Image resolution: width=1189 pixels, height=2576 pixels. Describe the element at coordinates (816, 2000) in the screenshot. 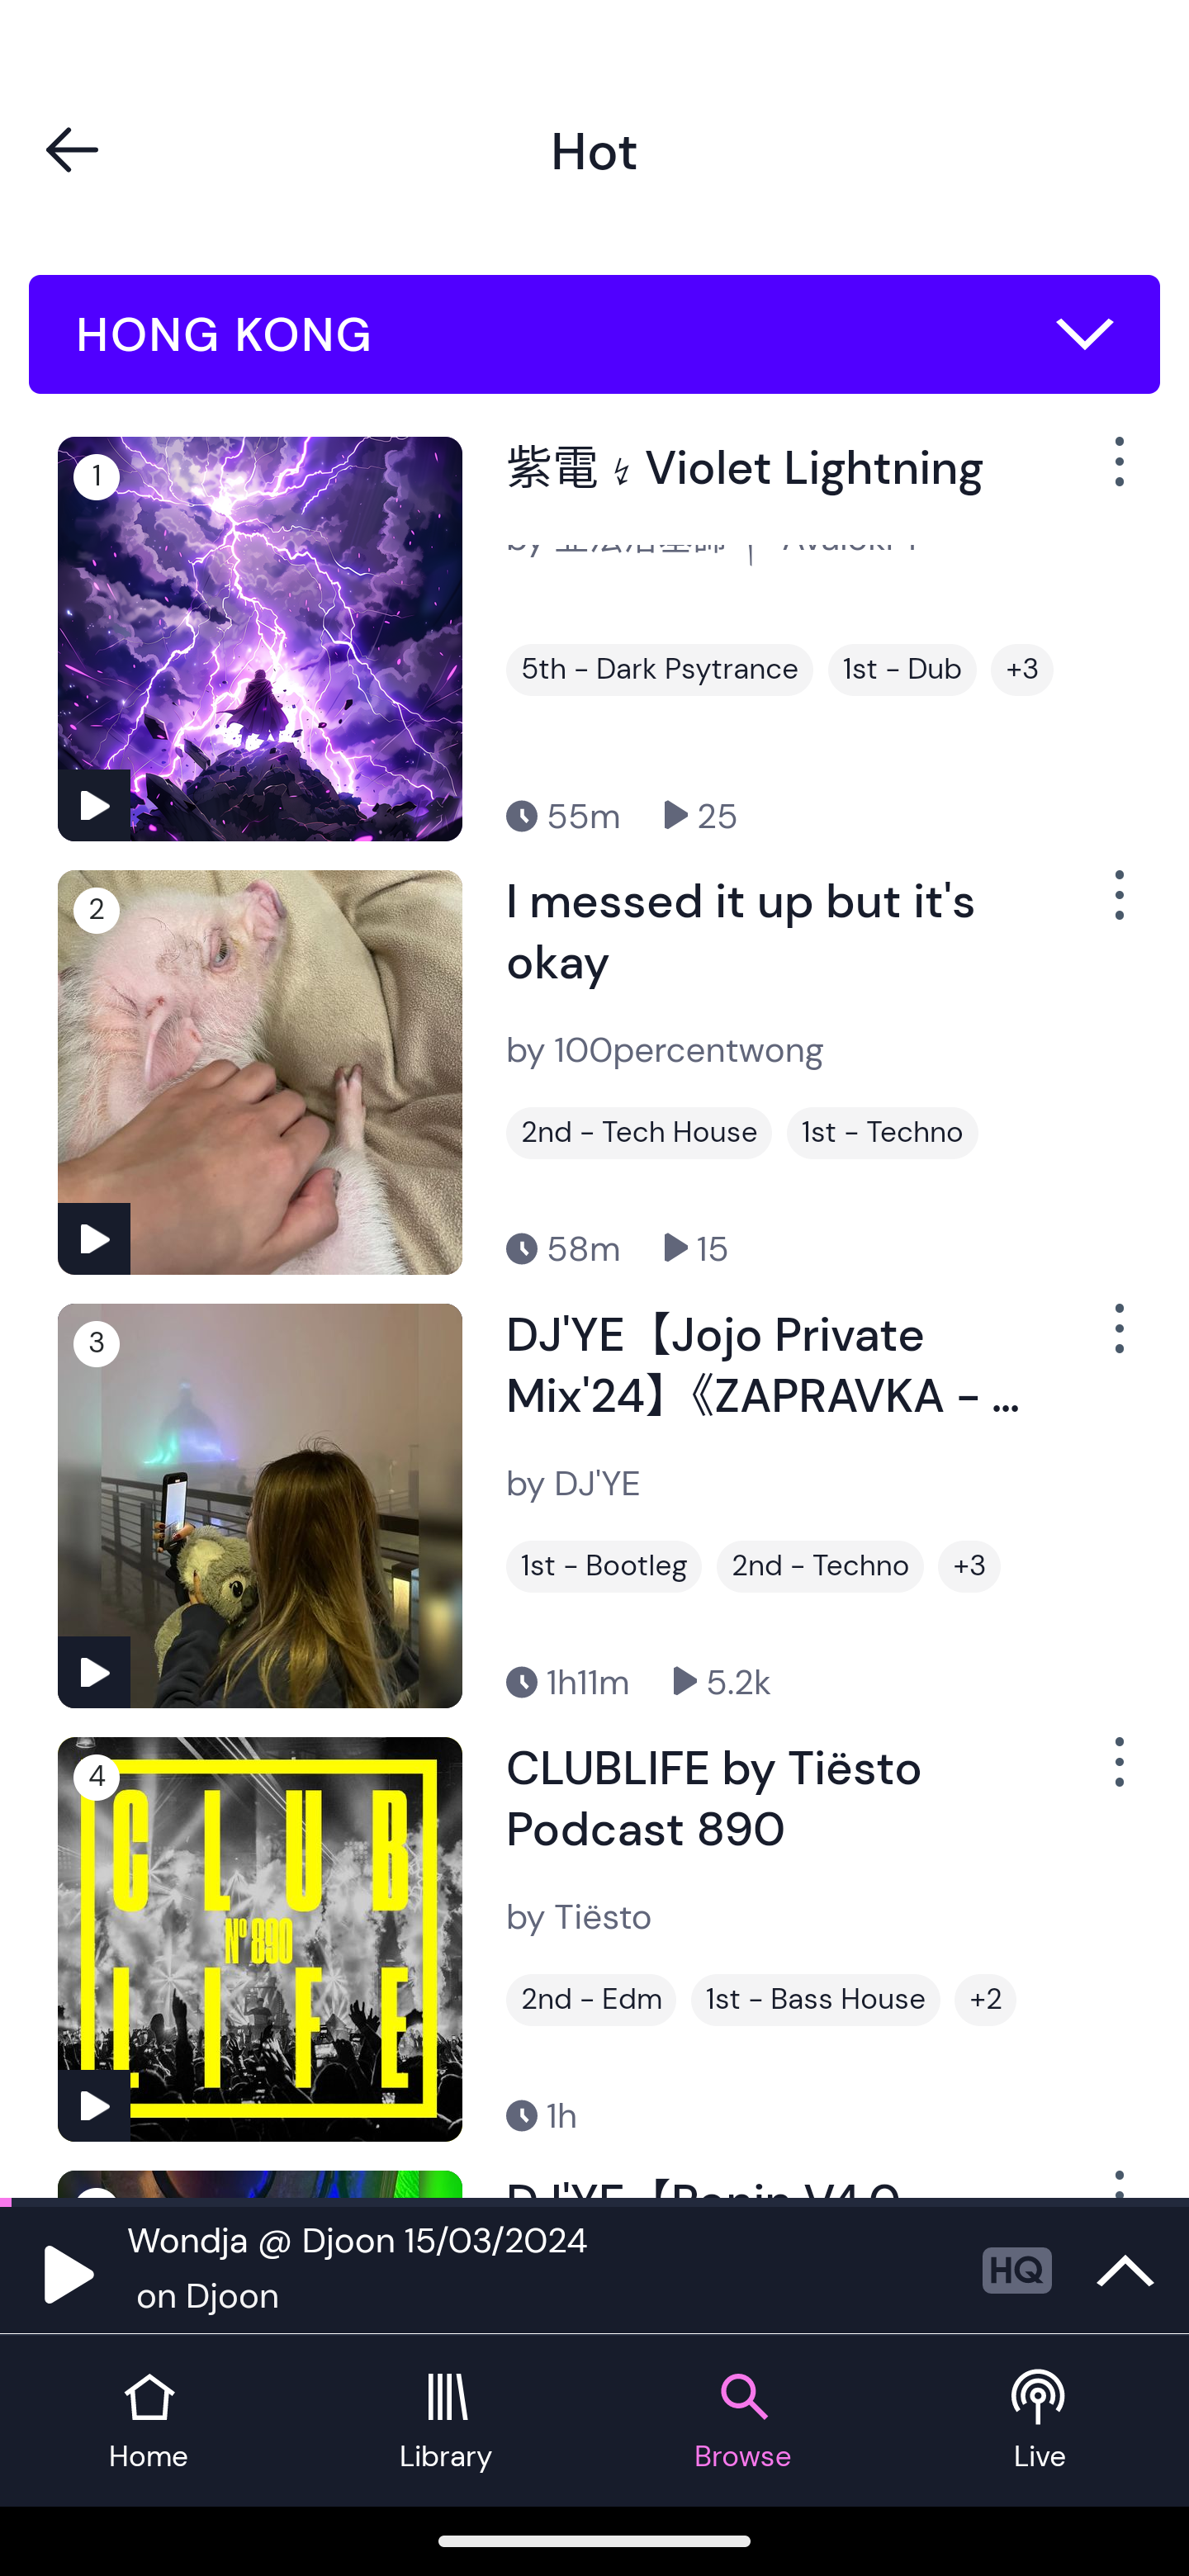

I see `1st - Bass House` at that location.